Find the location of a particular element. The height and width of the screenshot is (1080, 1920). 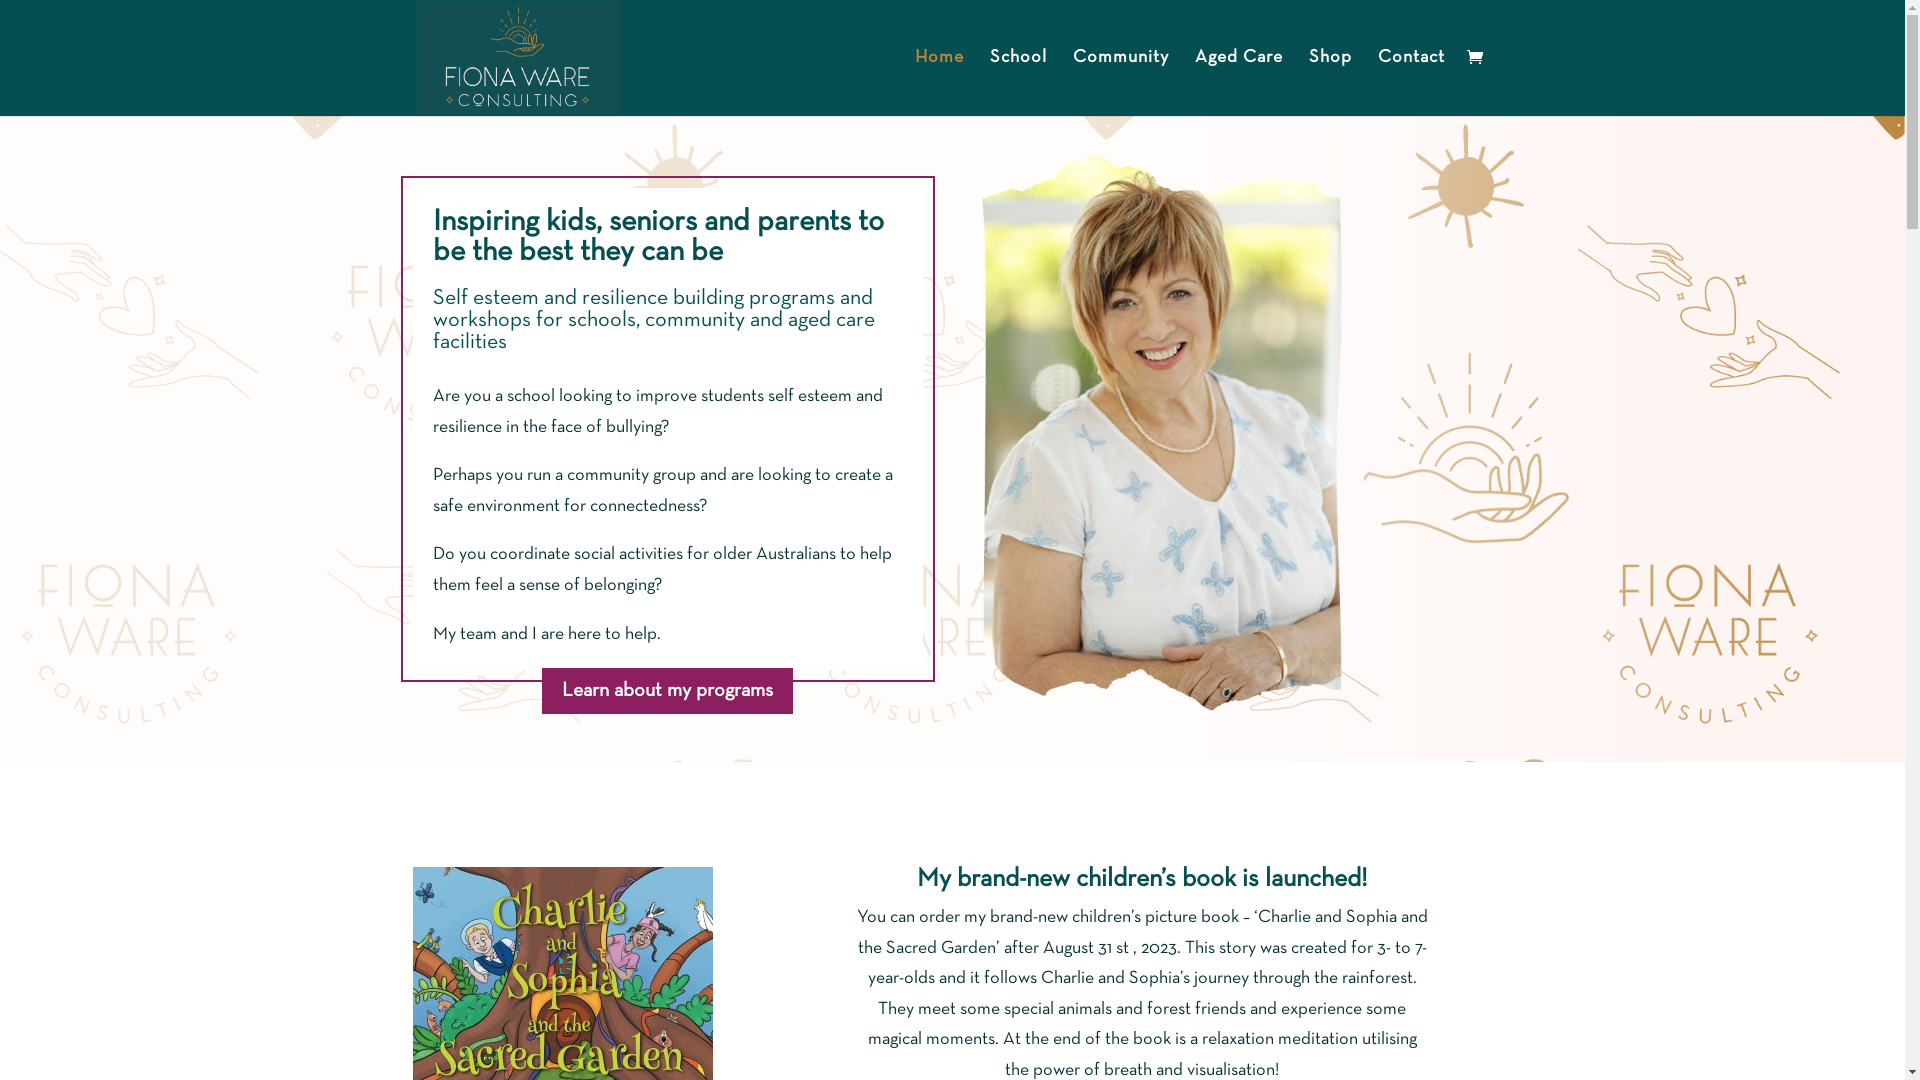

Home is located at coordinates (938, 84).